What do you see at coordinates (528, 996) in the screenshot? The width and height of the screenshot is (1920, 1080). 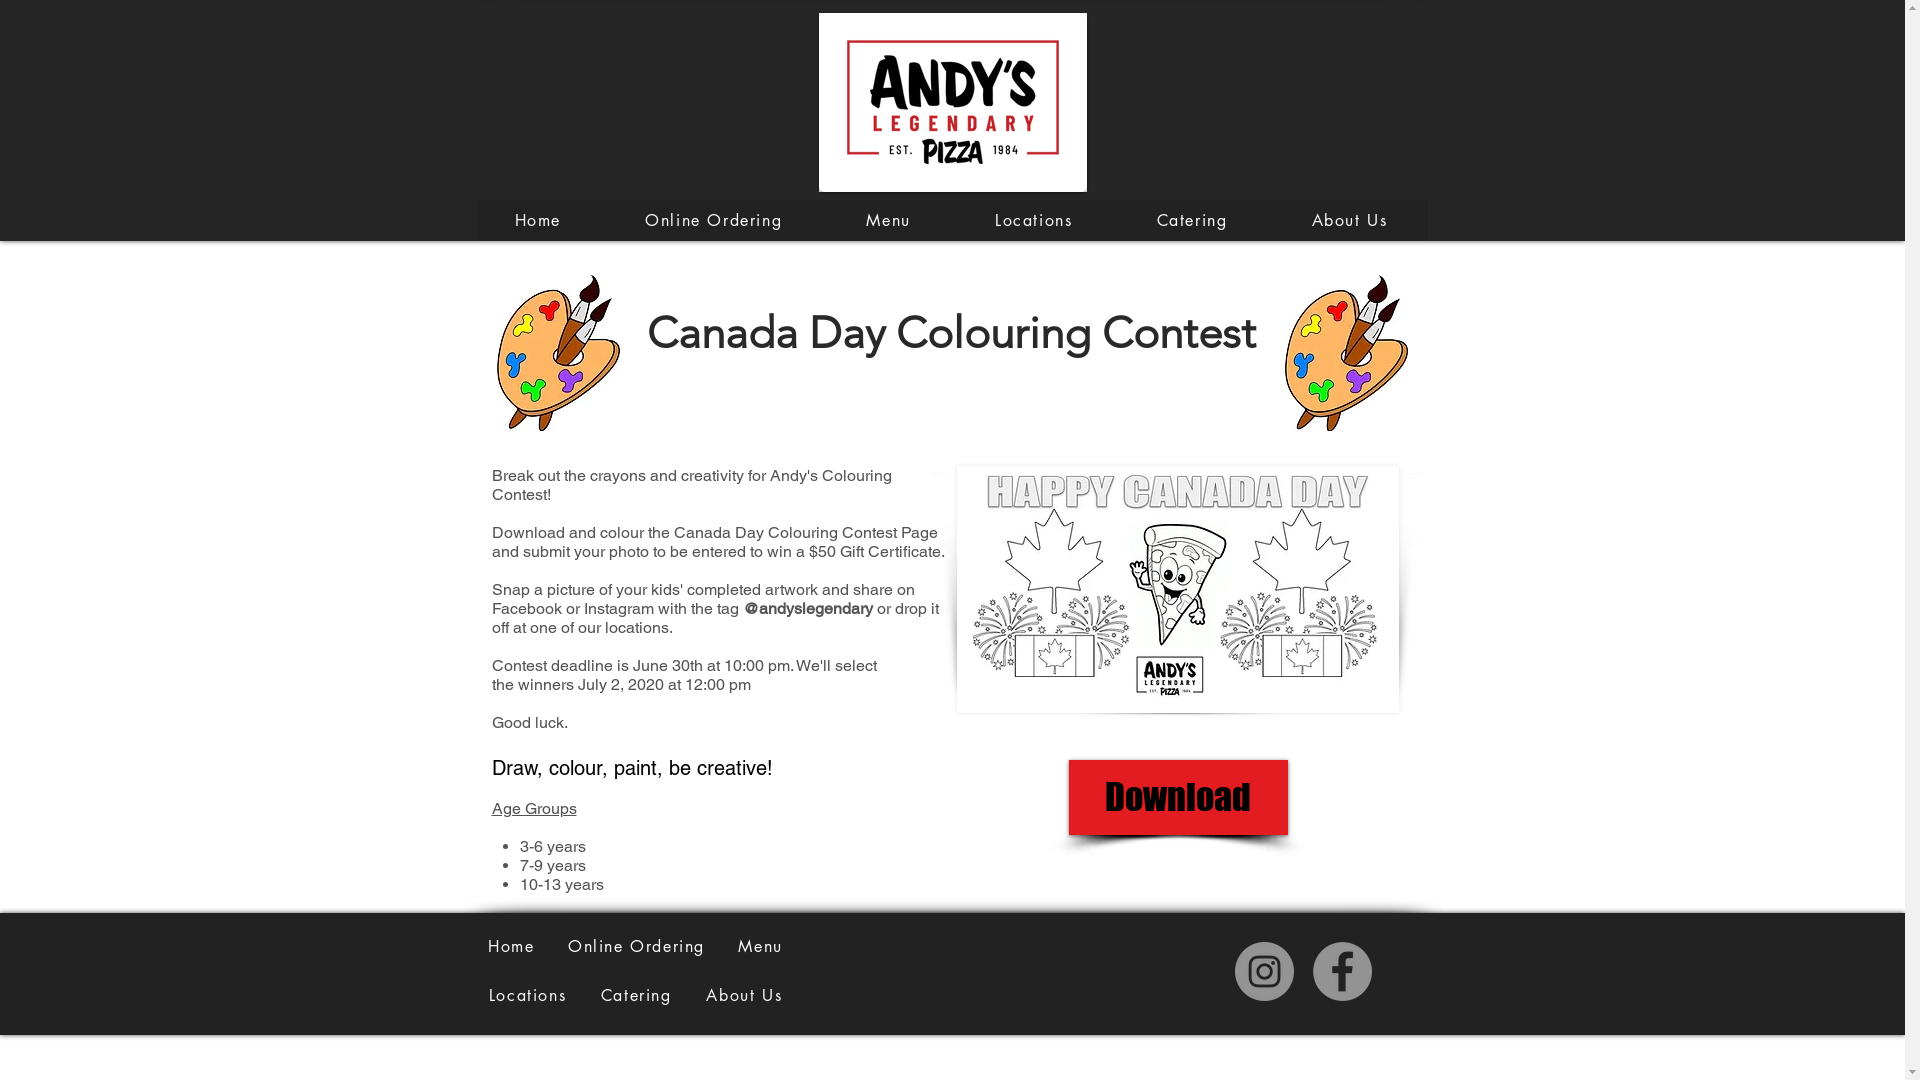 I see `Locations` at bounding box center [528, 996].